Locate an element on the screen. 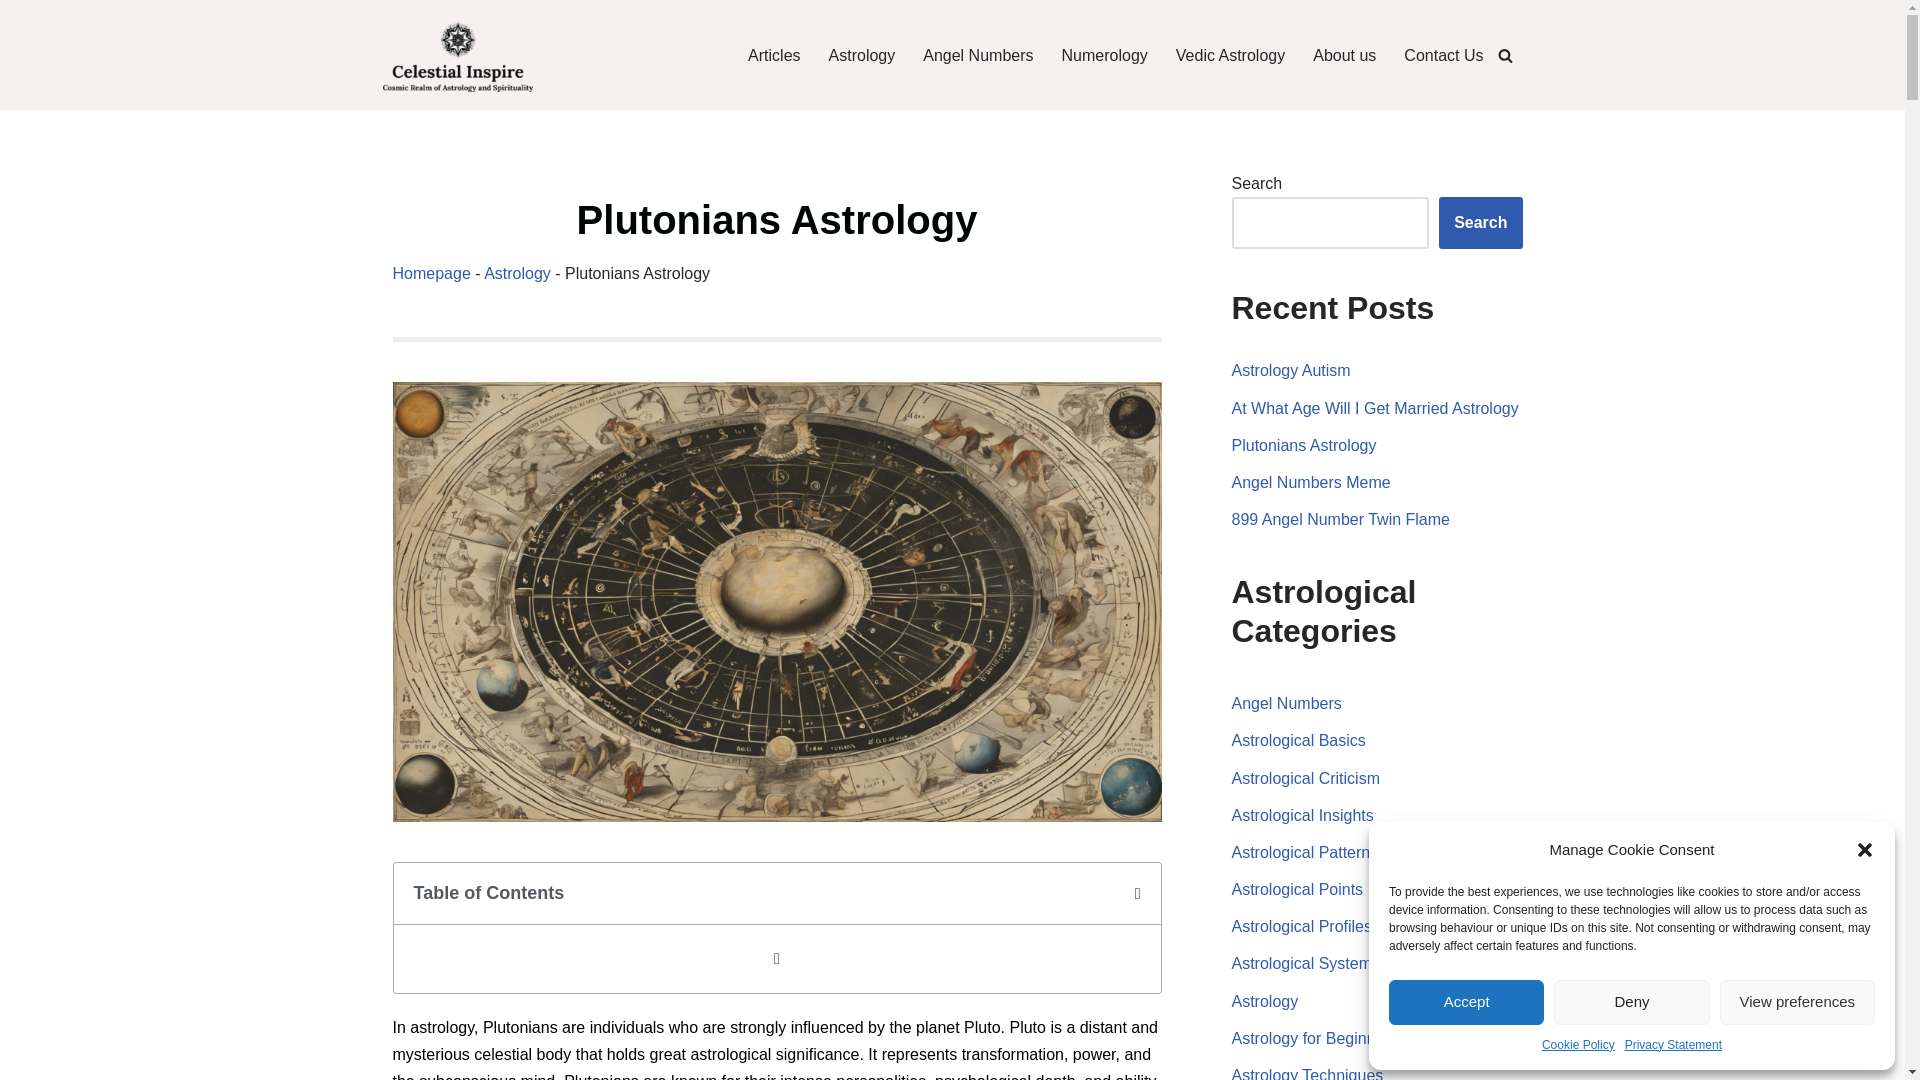 Image resolution: width=1920 pixels, height=1080 pixels. Skip to content is located at coordinates (15, 42).